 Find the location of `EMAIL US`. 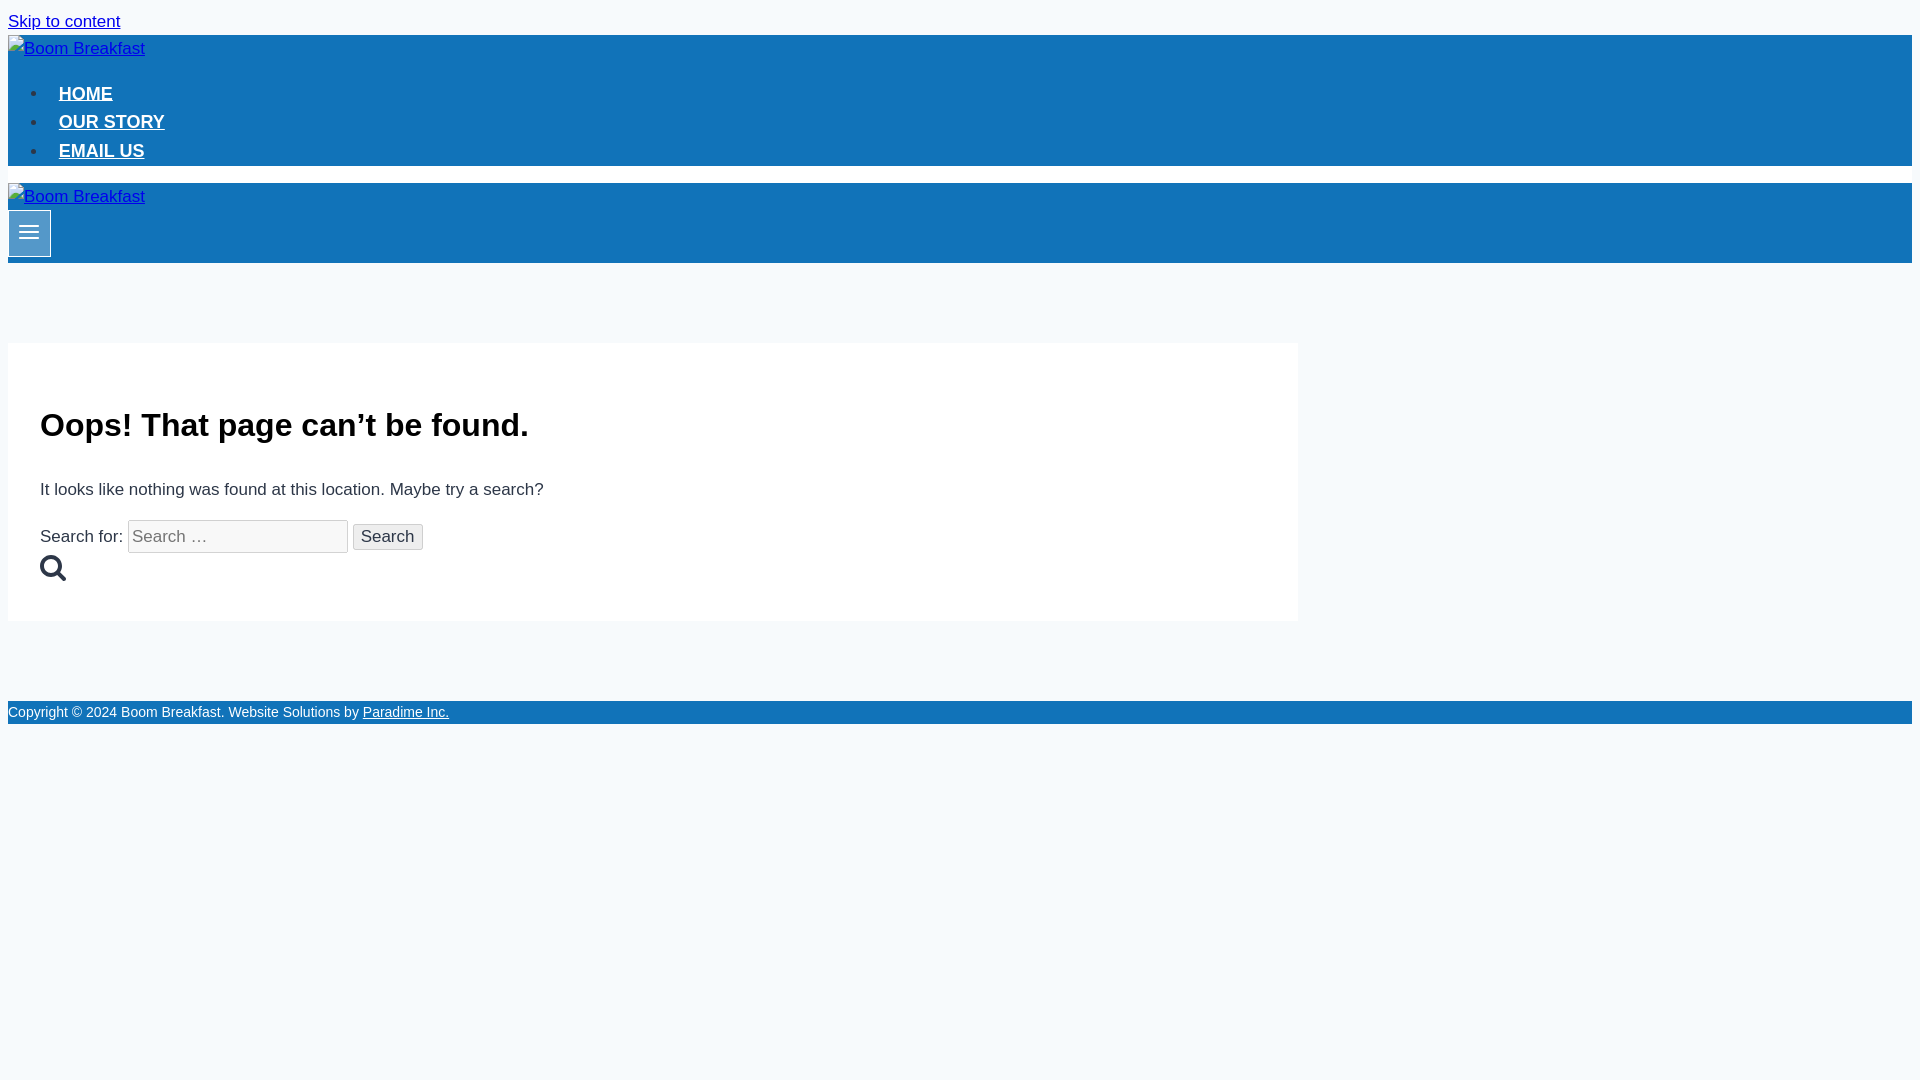

EMAIL US is located at coordinates (102, 150).